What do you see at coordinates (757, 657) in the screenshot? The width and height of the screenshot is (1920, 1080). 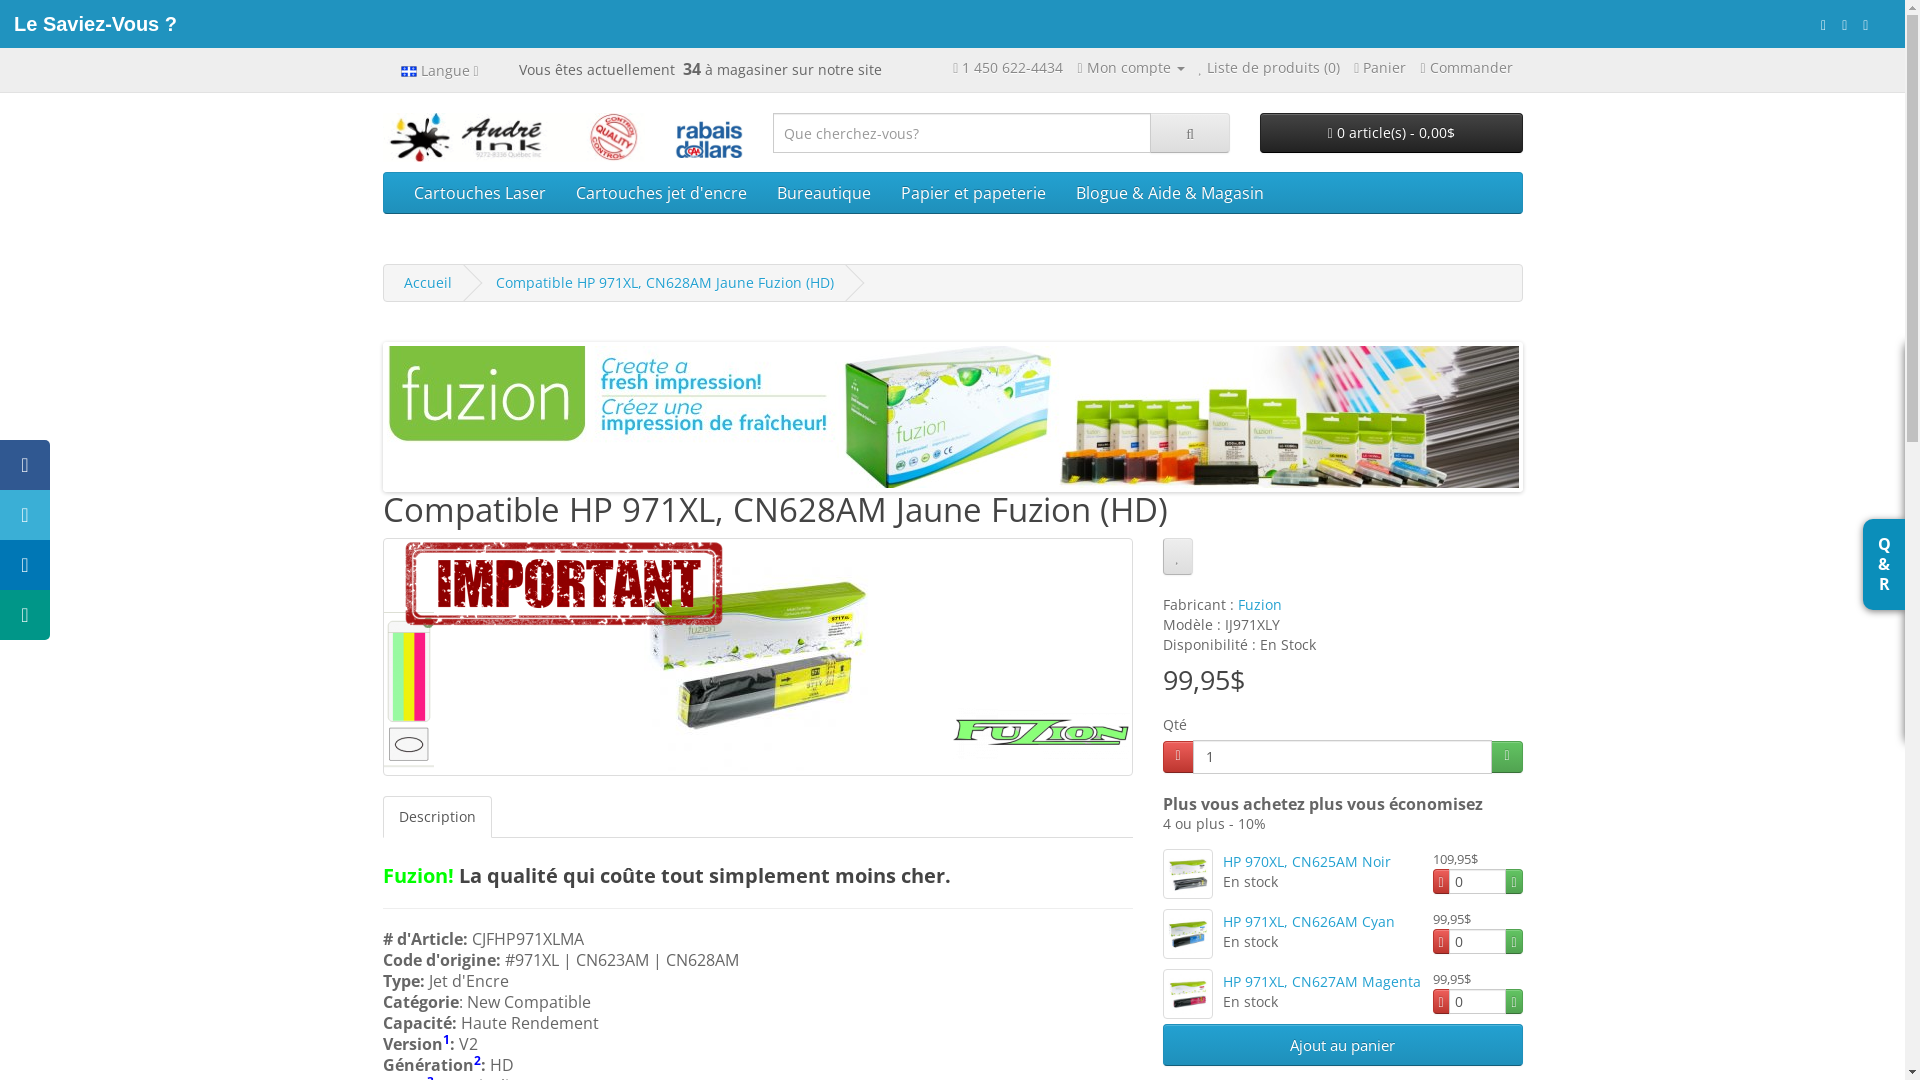 I see `Compatible HP 971XL, CN628AM Jaune Fuzion (HD)` at bounding box center [757, 657].